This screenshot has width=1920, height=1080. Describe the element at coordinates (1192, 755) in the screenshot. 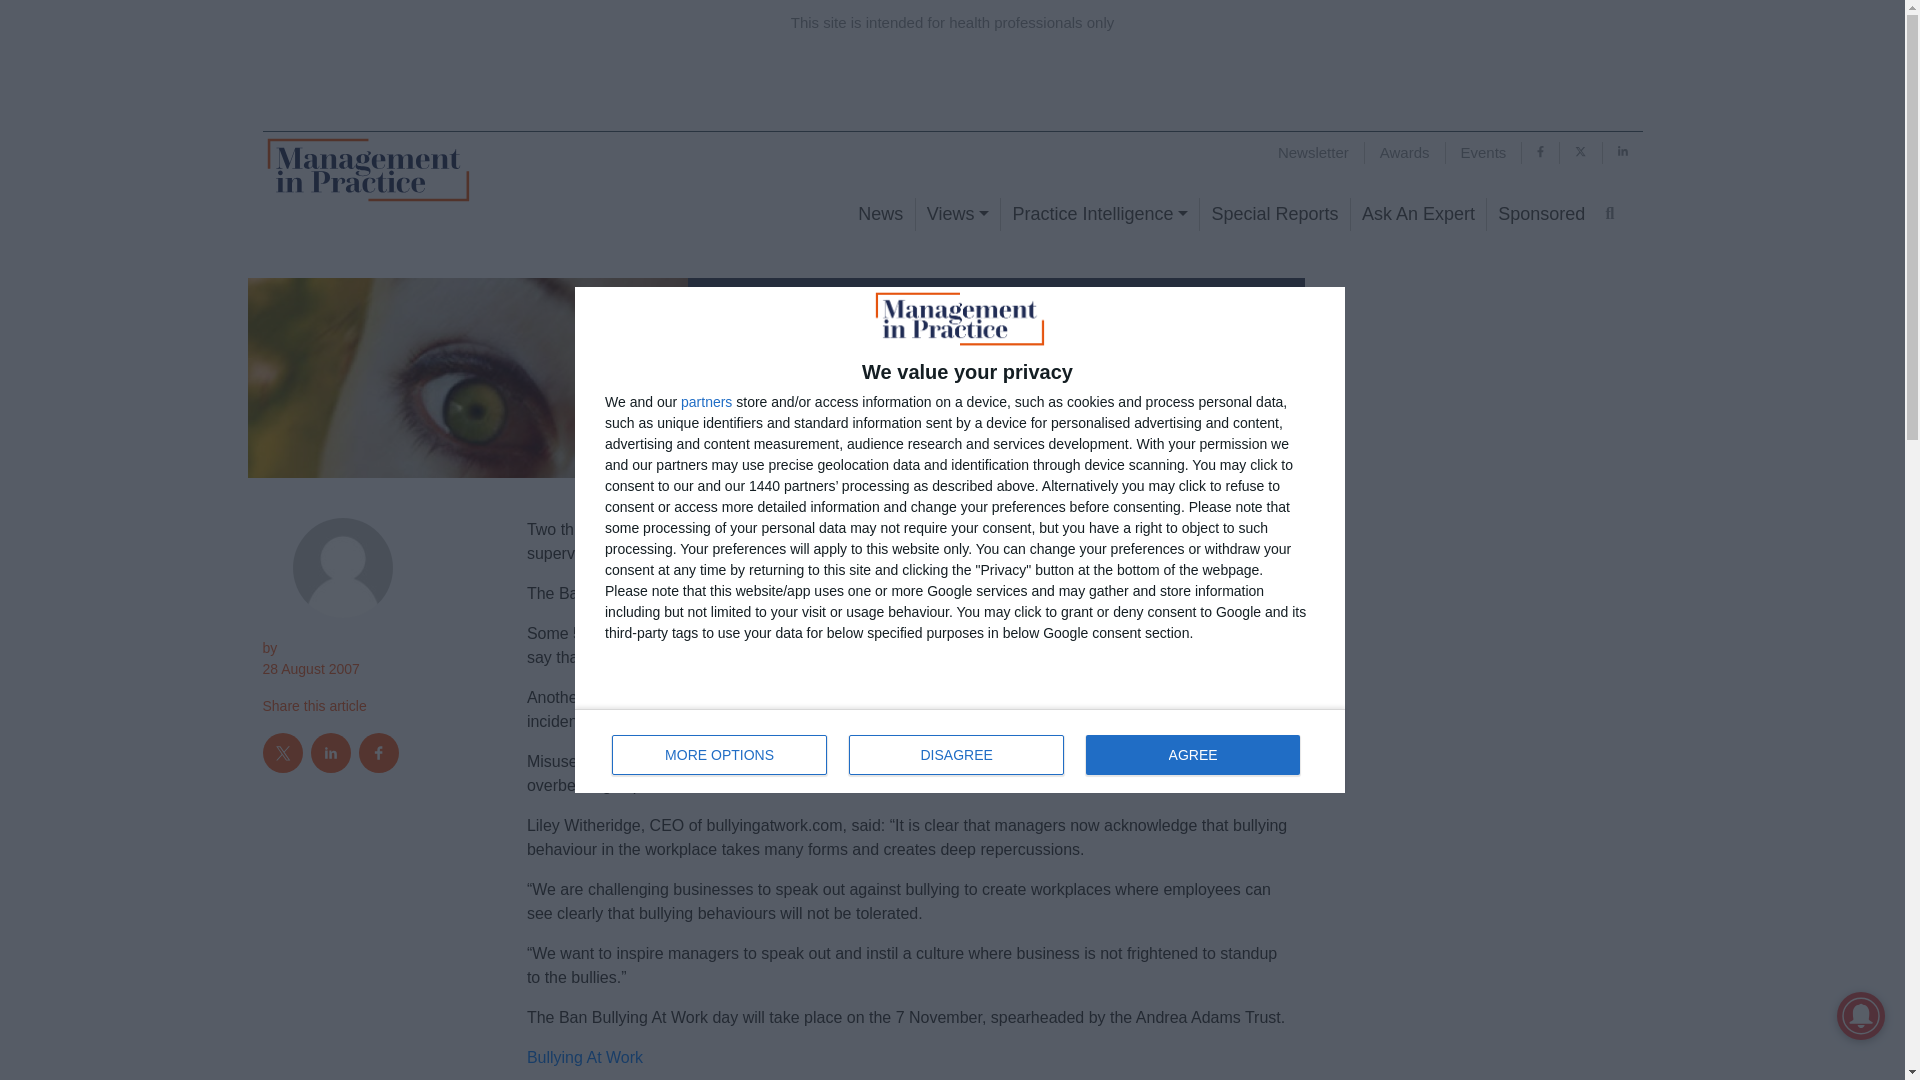

I see `AGREE` at that location.